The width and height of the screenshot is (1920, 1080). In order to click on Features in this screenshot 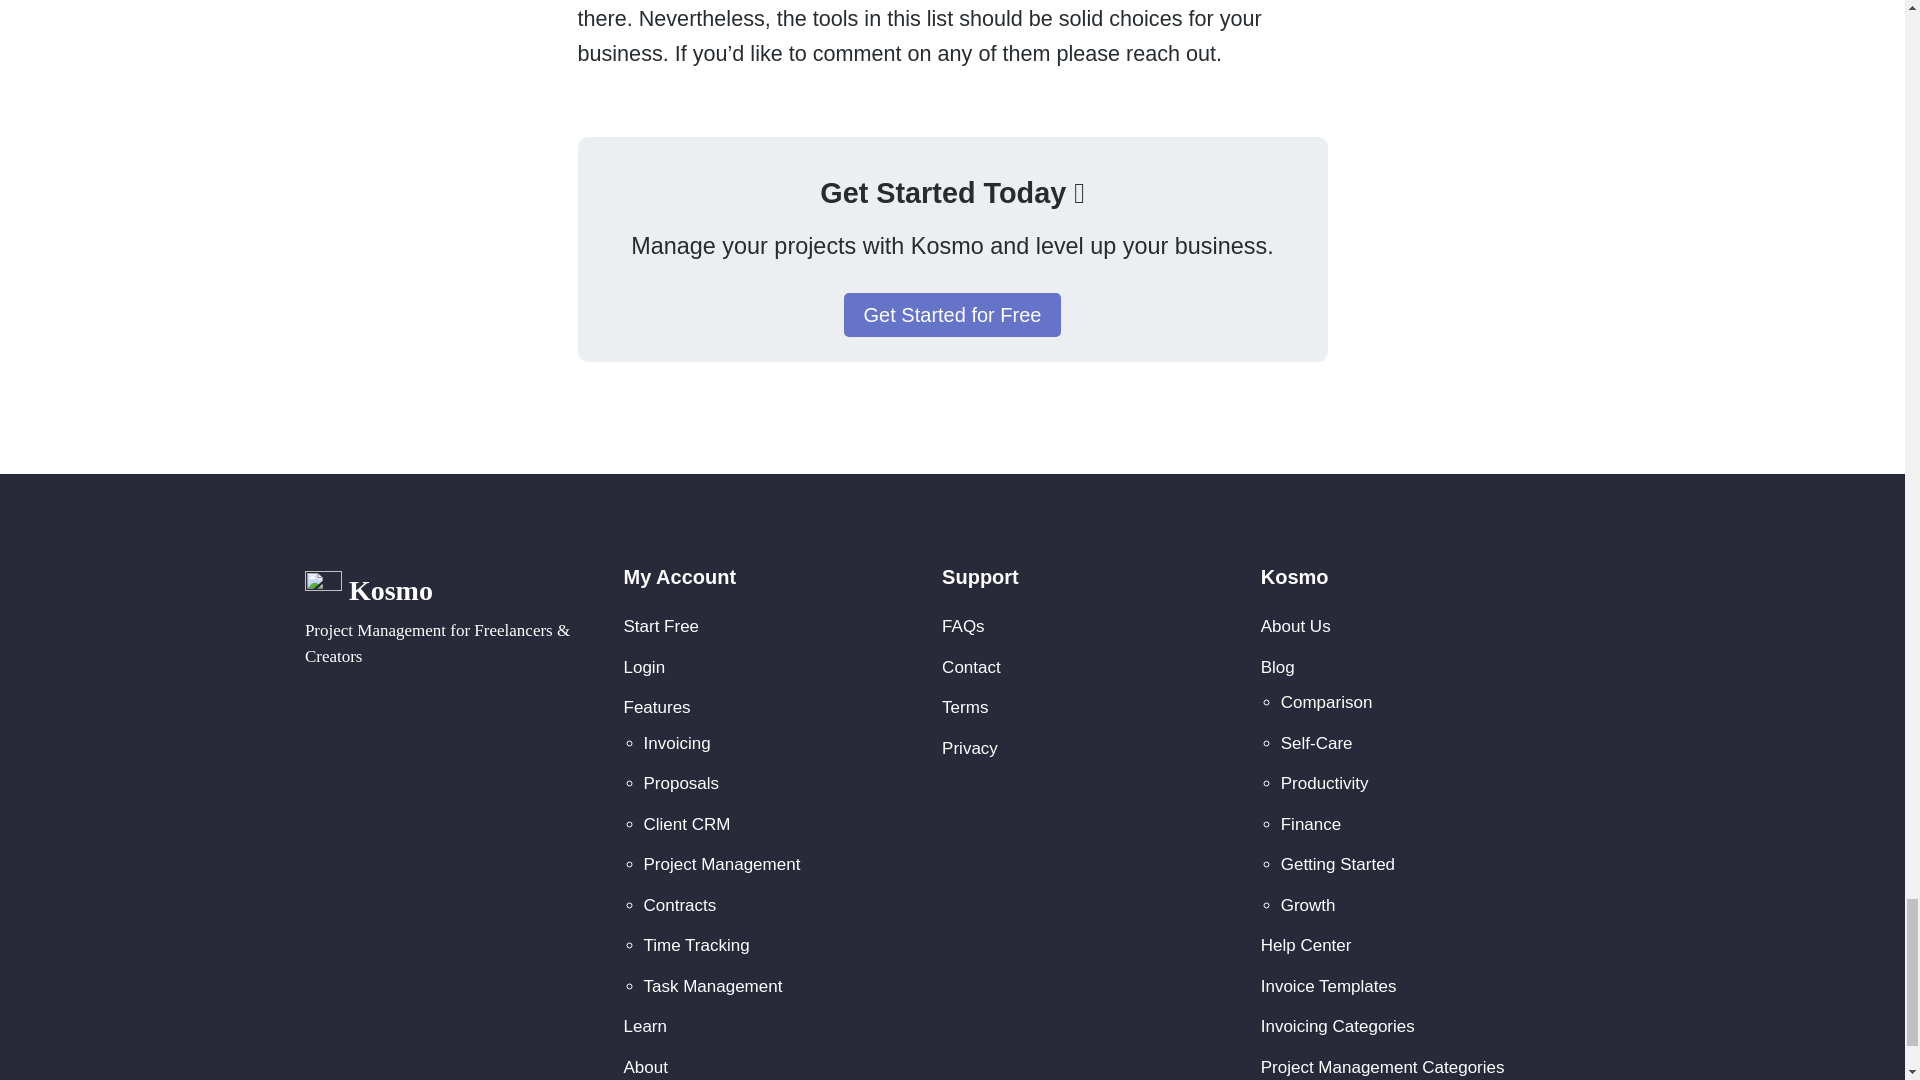, I will do `click(658, 707)`.